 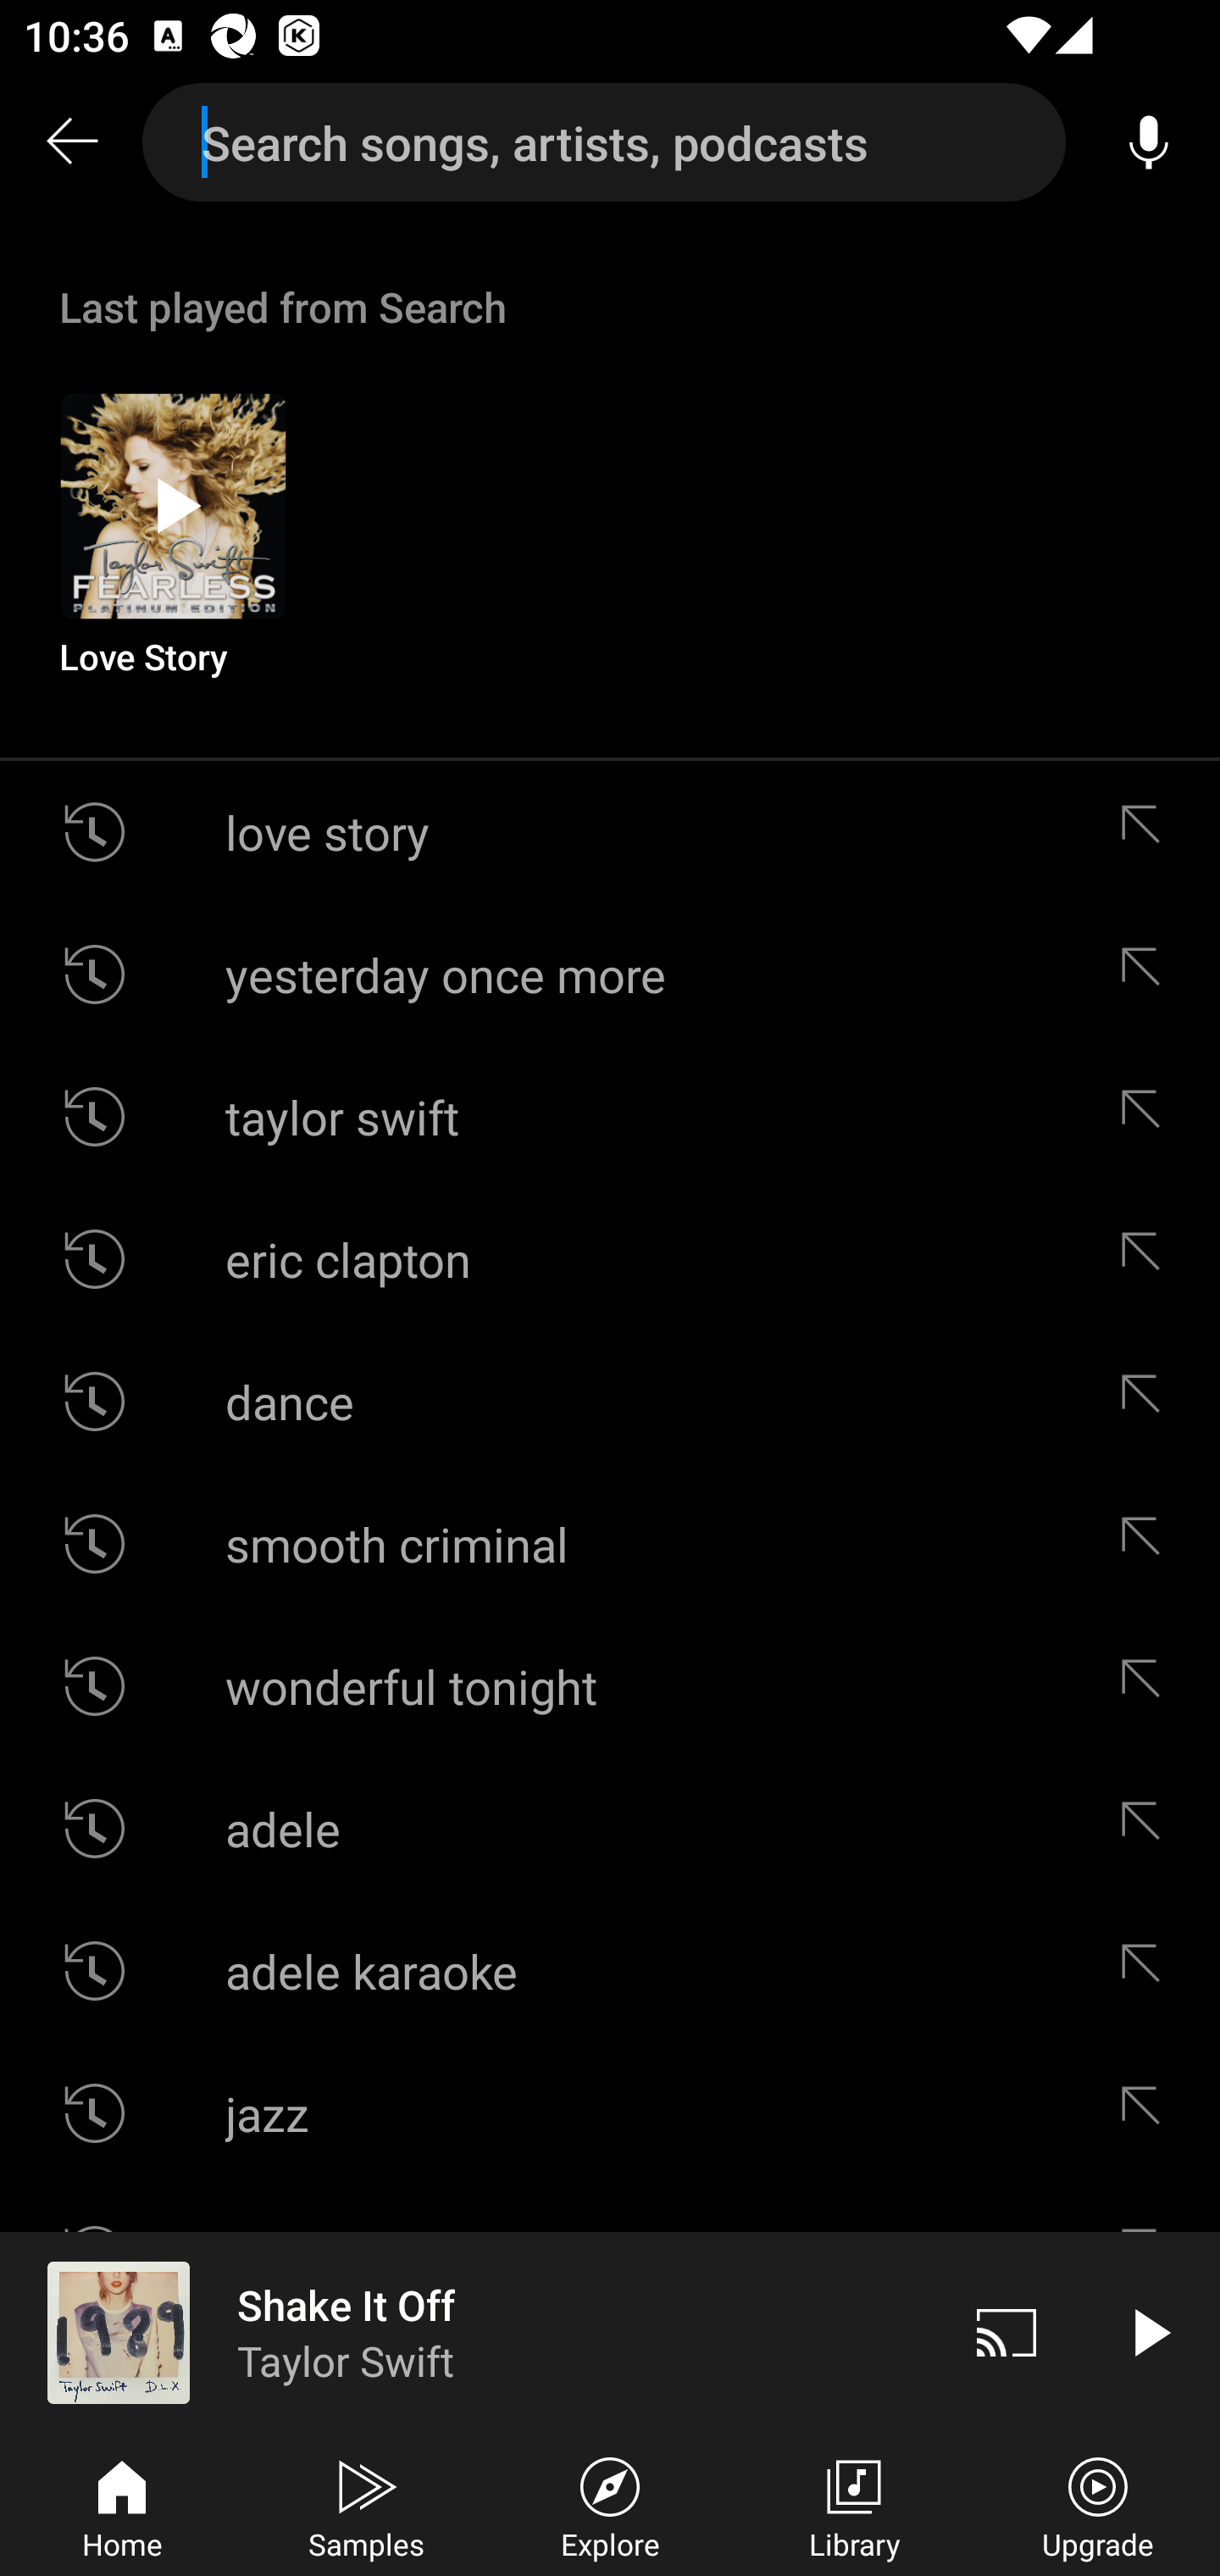 What do you see at coordinates (610, 2113) in the screenshot?
I see `jazz Edit suggestion jazz` at bounding box center [610, 2113].